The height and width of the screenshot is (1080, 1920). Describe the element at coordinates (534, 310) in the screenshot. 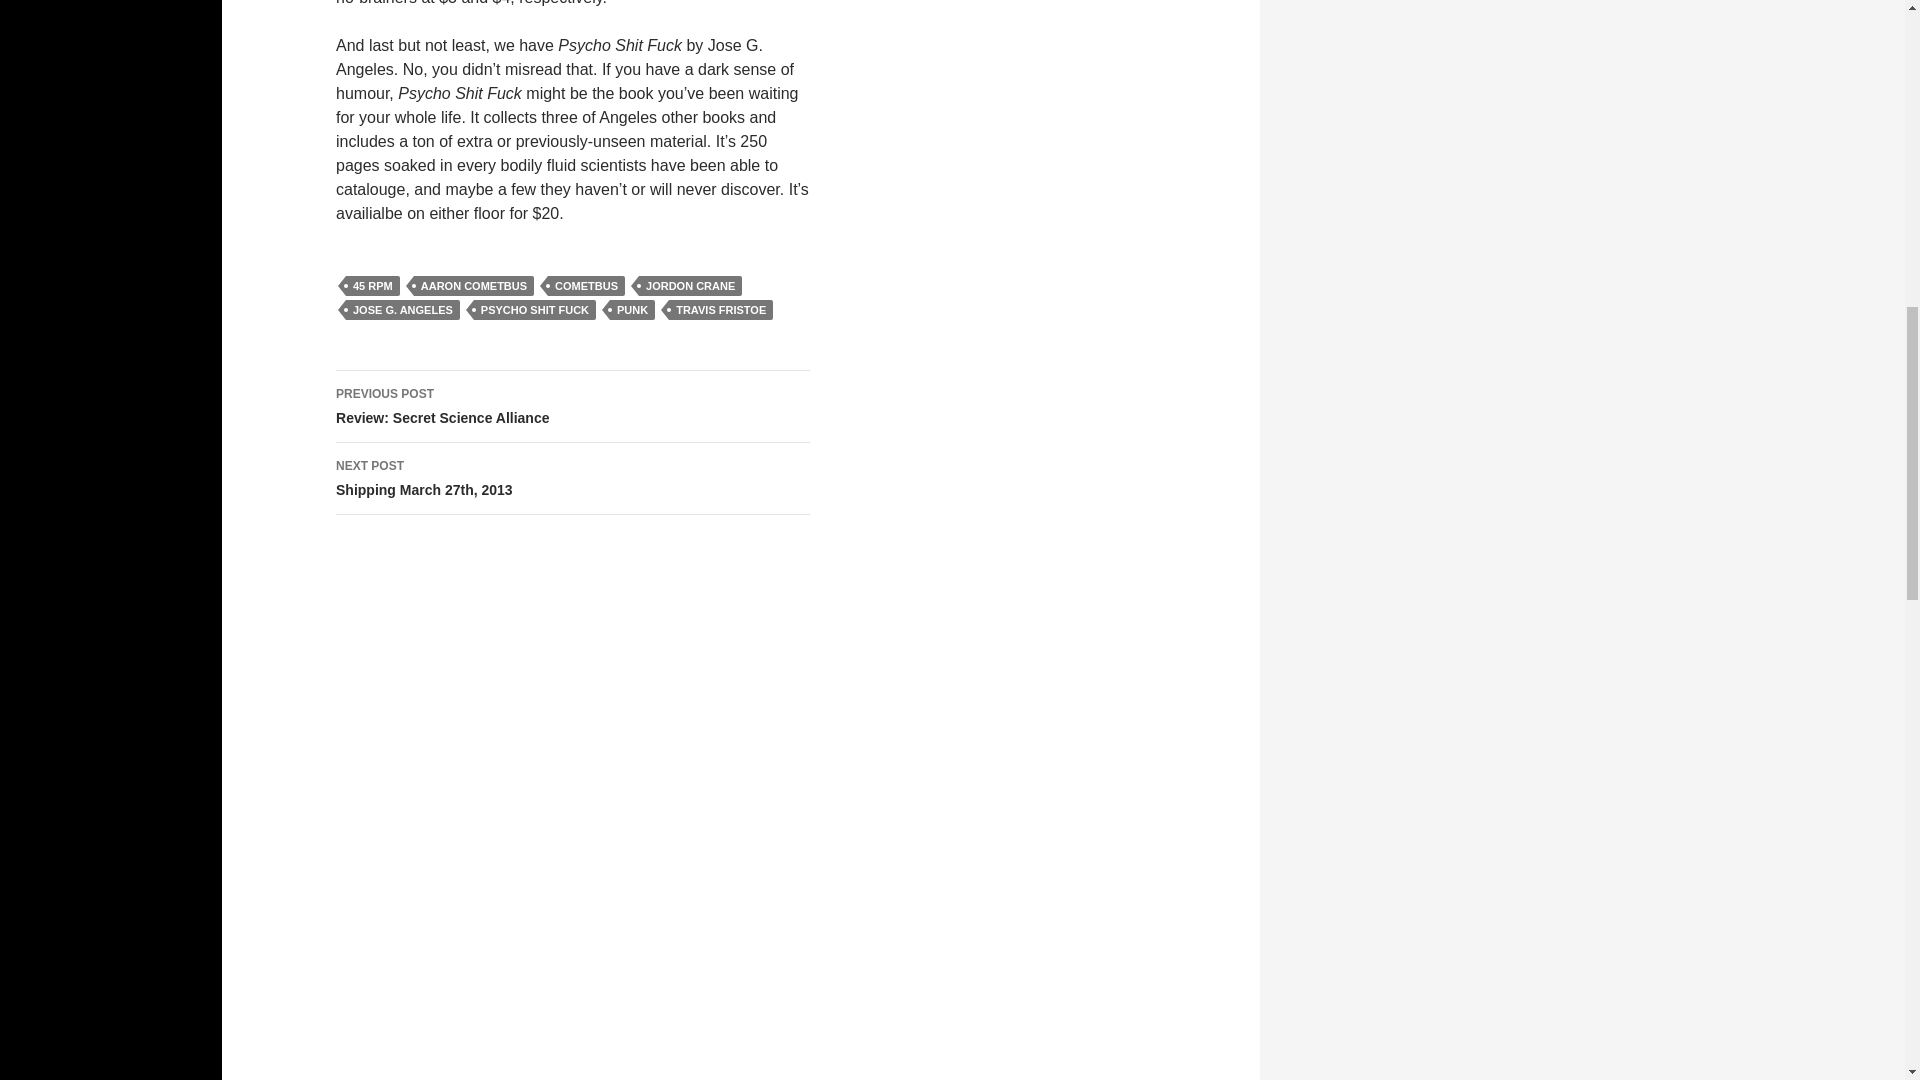

I see `JORDON CRANE` at that location.